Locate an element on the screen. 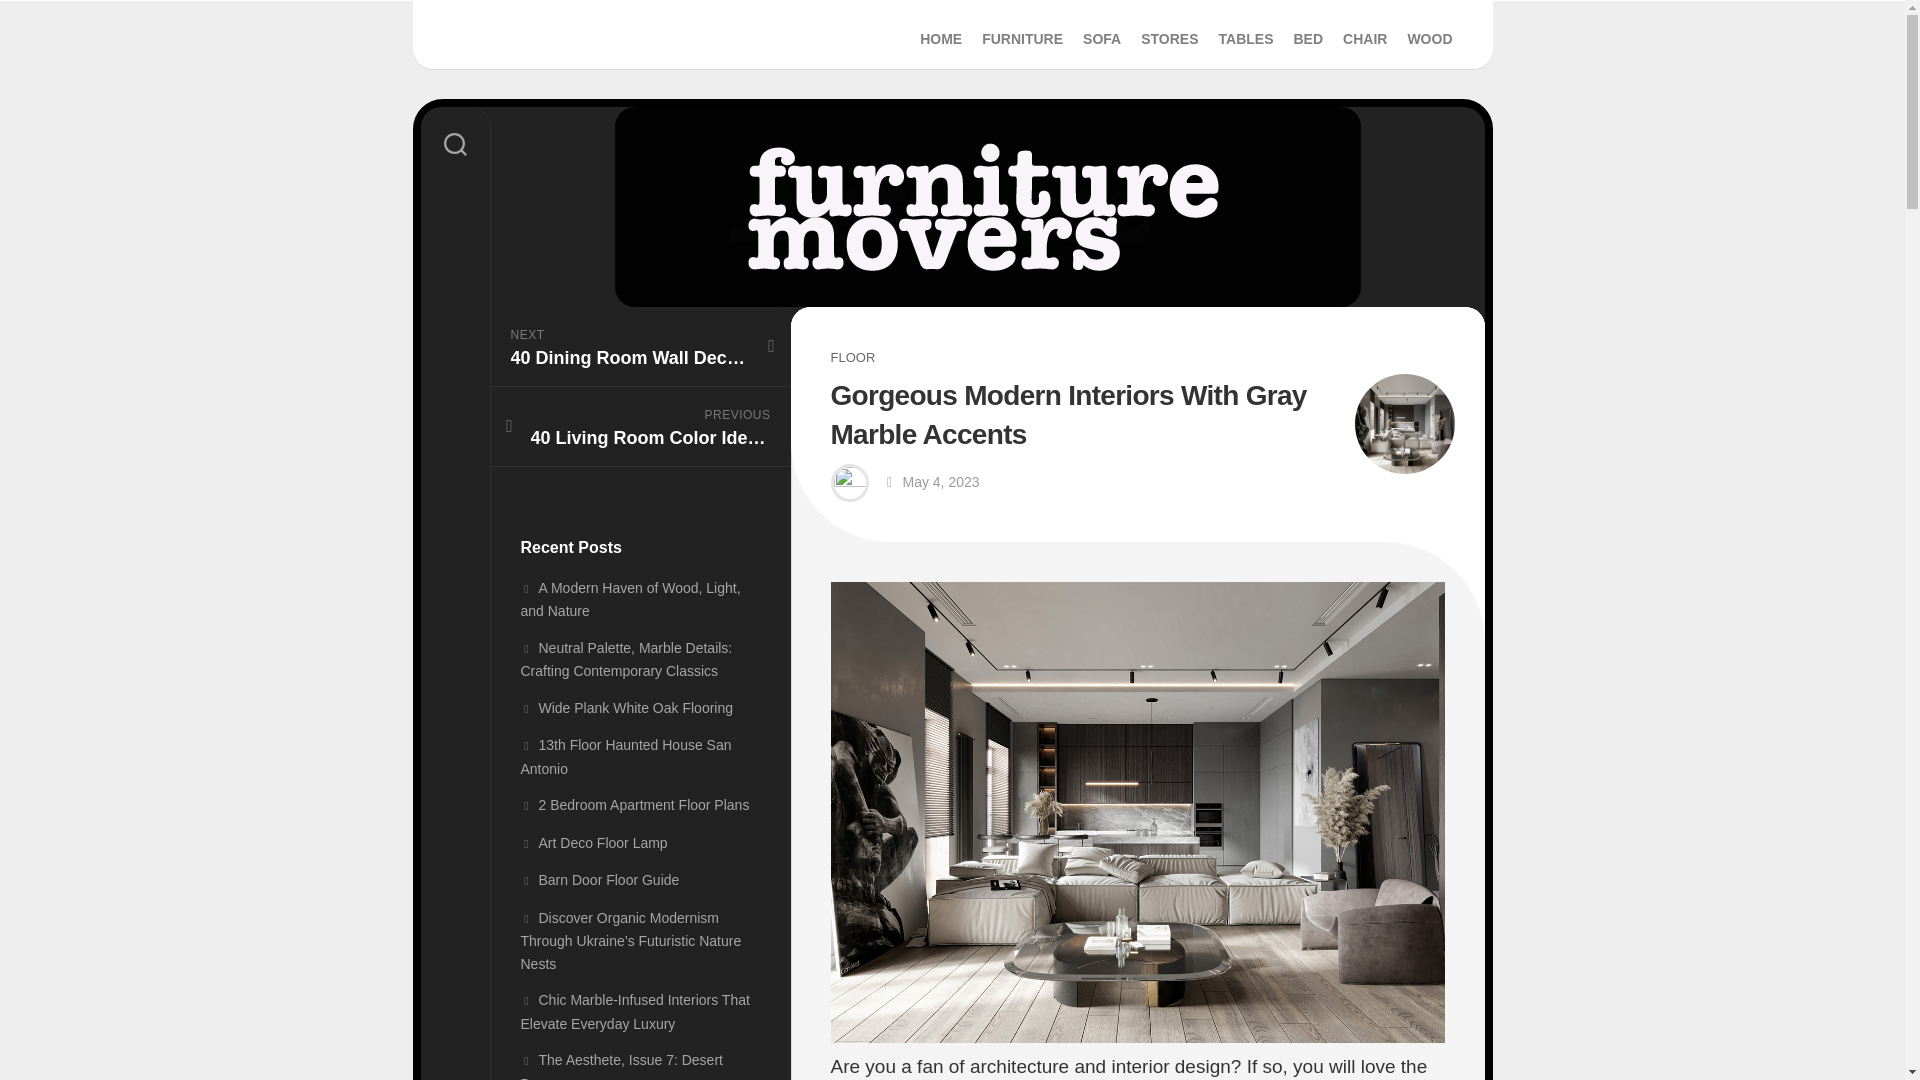 The width and height of the screenshot is (1920, 1080). FLOOR is located at coordinates (952, 35).